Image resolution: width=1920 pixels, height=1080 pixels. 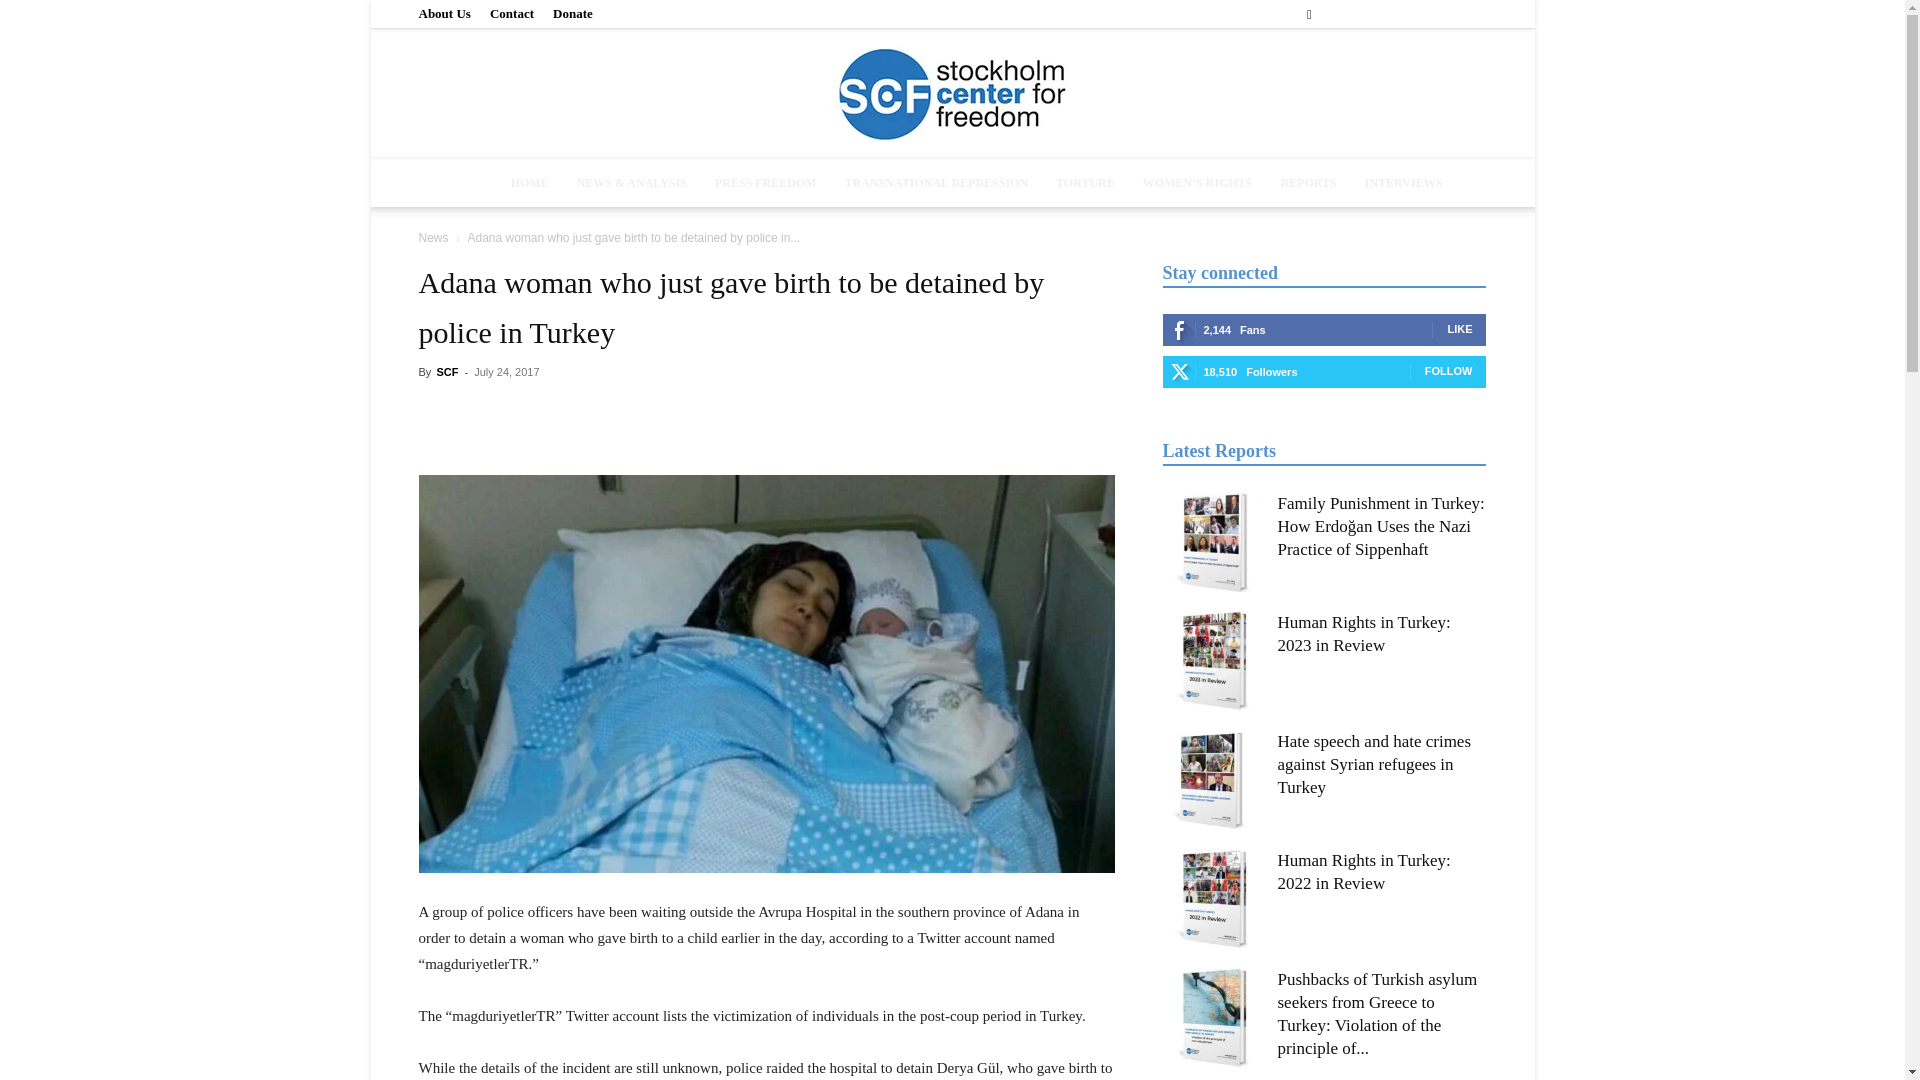 I want to click on Donate, so click(x=572, y=13).